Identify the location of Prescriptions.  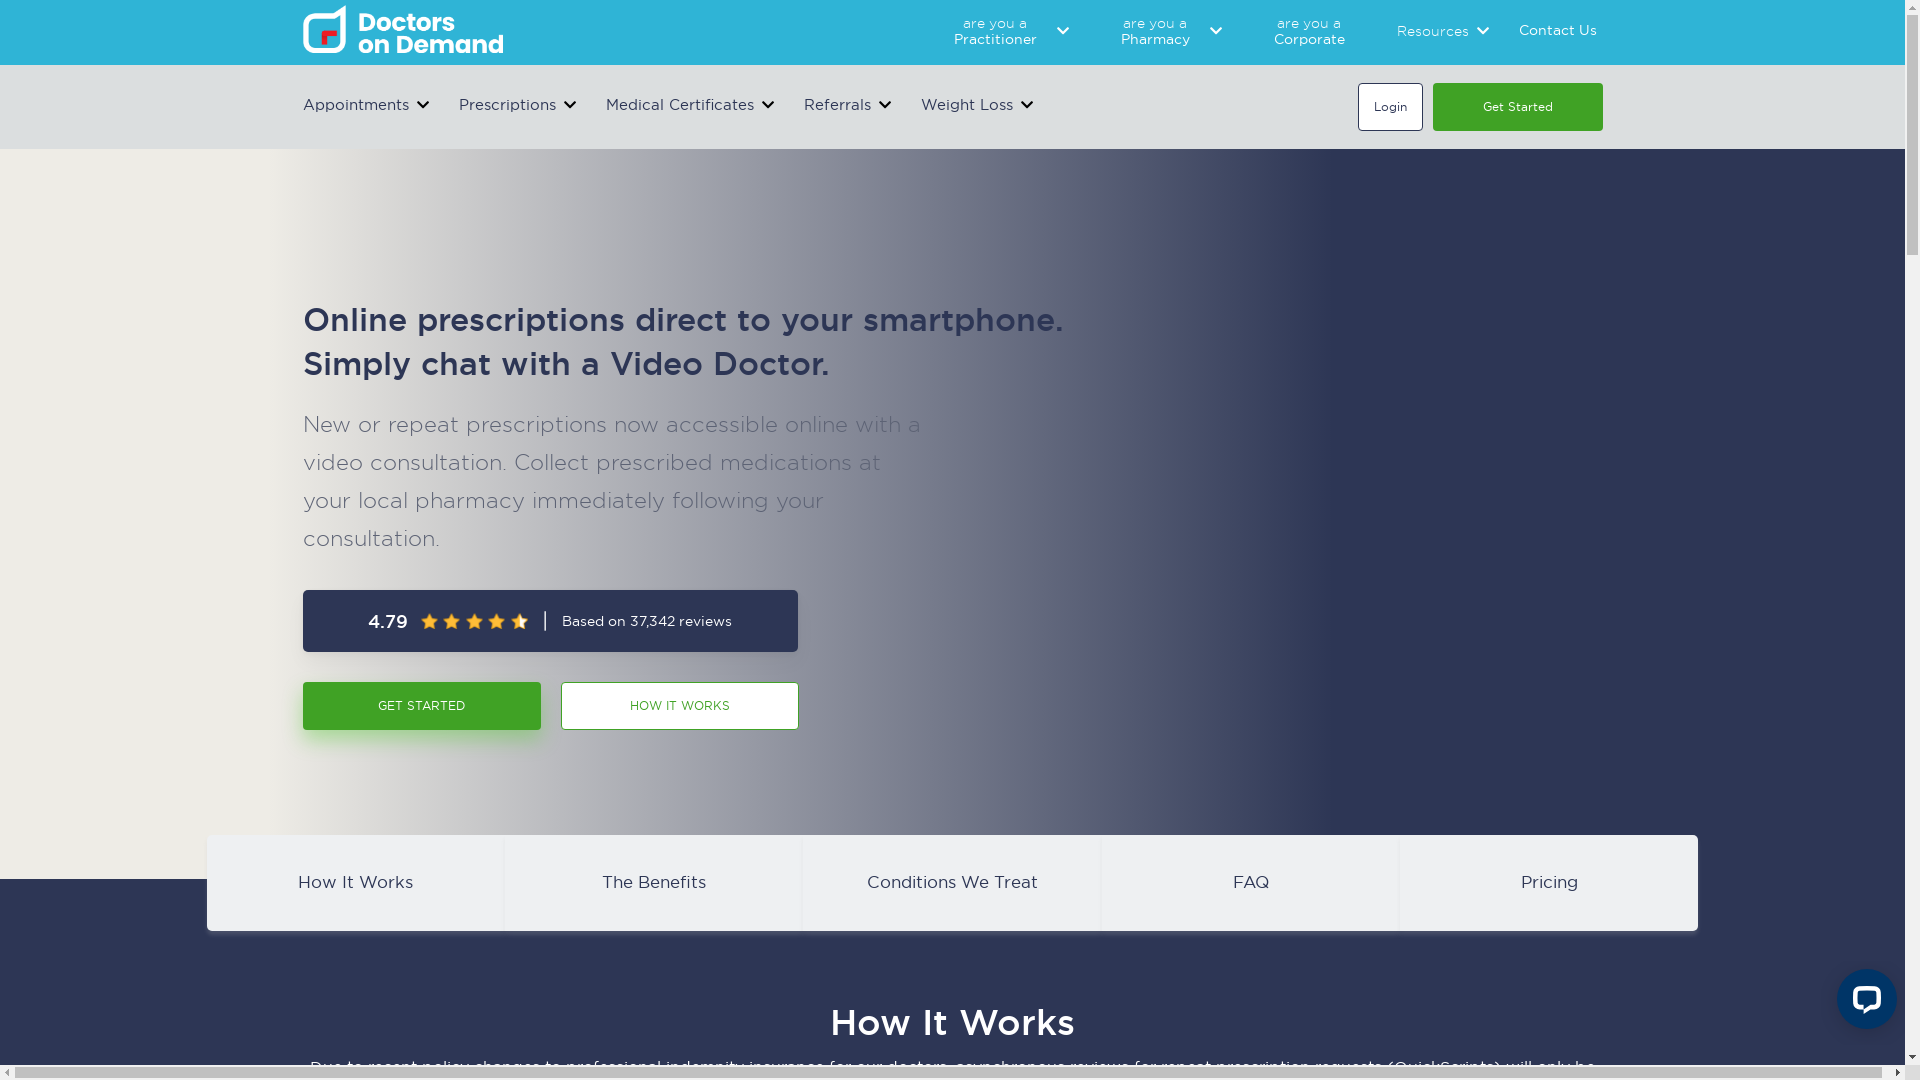
(506, 105).